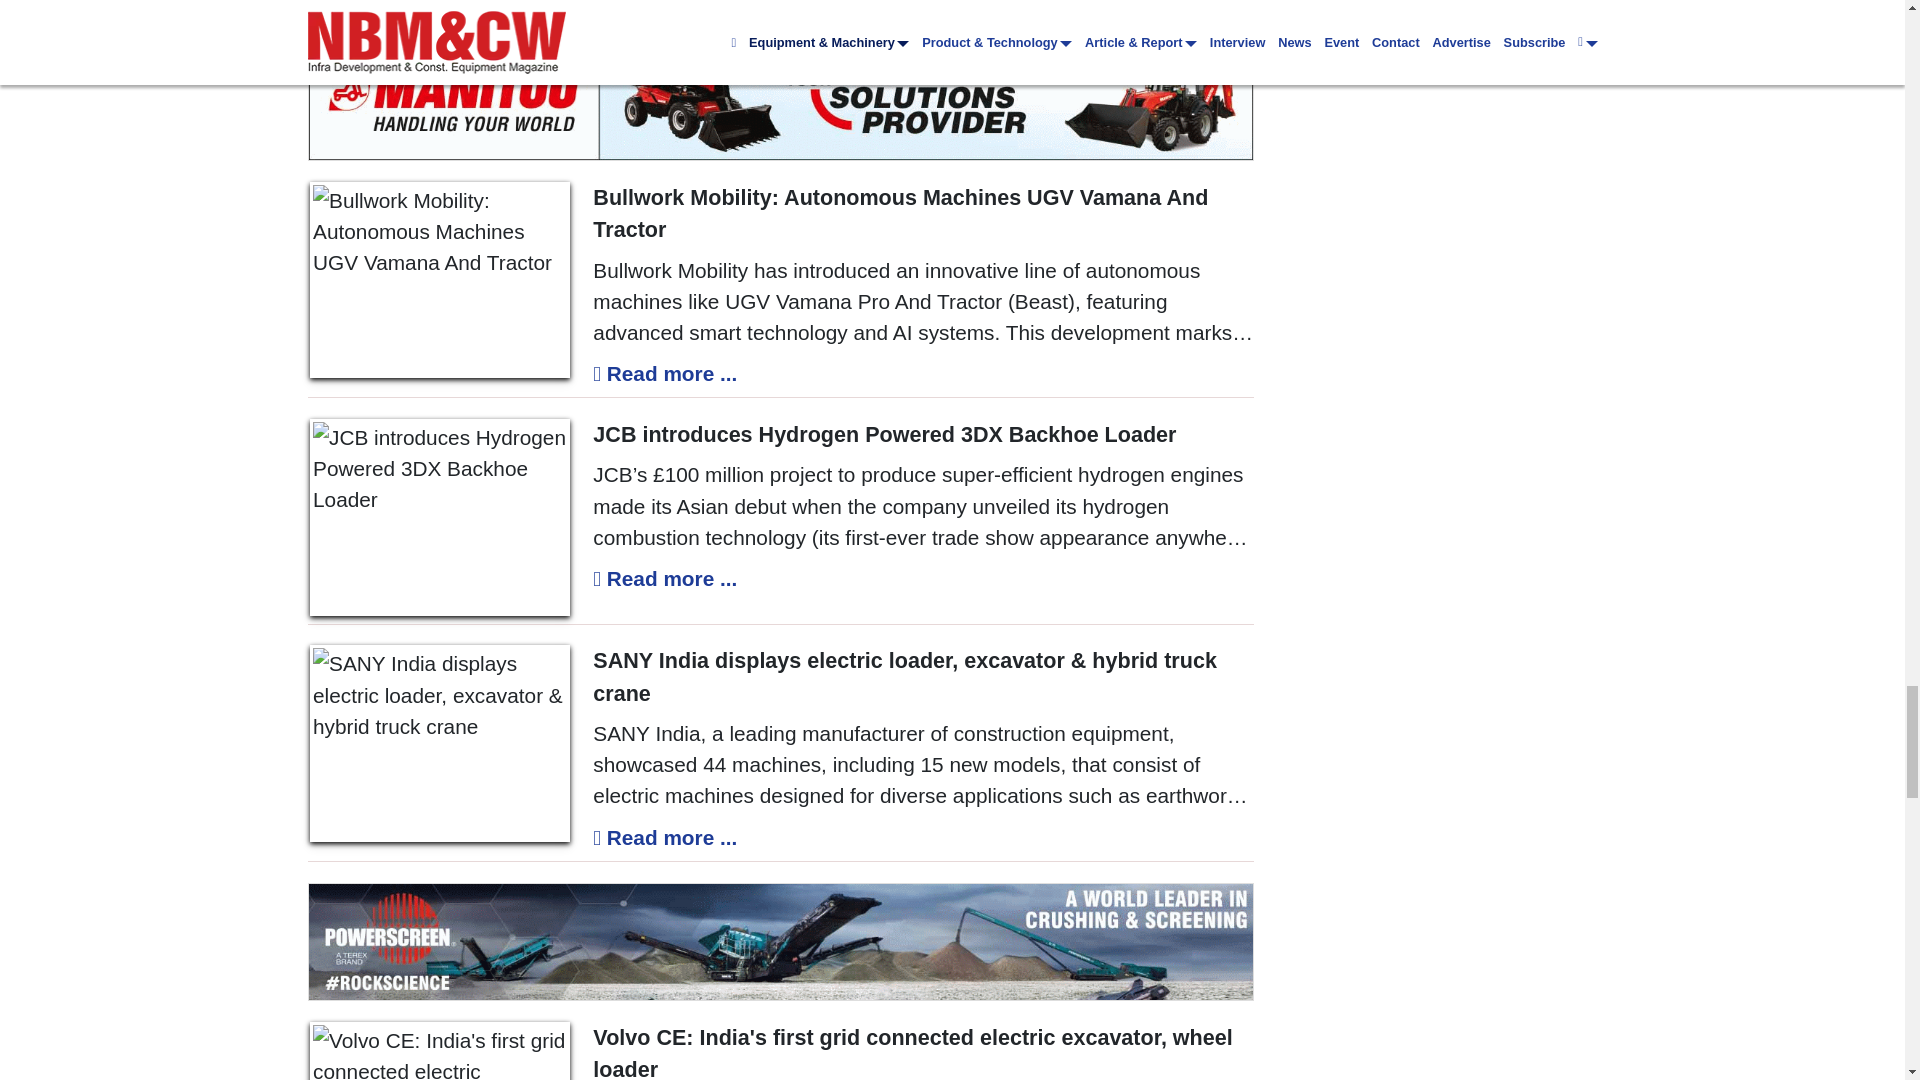 The width and height of the screenshot is (1920, 1080). Describe the element at coordinates (780, 102) in the screenshot. I see `Manitou Handling Your World` at that location.